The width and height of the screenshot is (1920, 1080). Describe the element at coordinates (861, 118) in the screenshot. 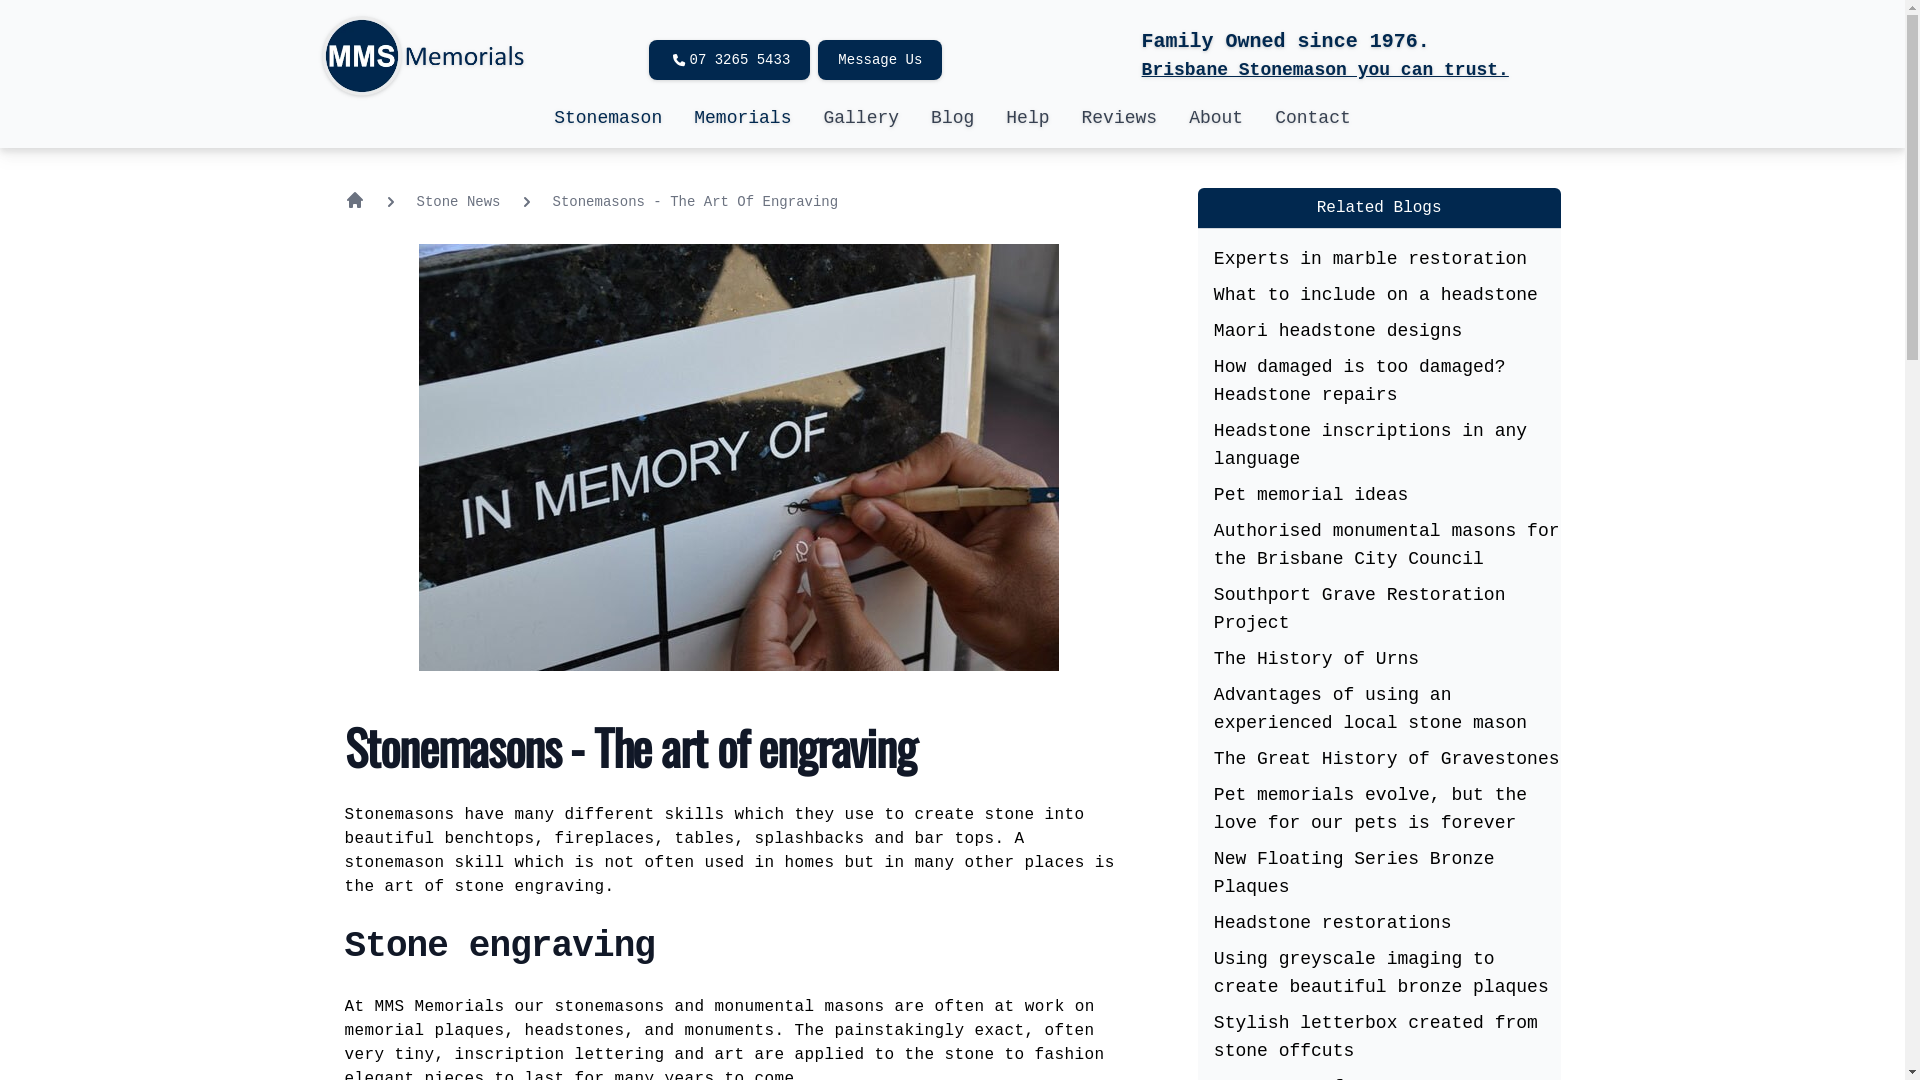

I see `Gallery` at that location.